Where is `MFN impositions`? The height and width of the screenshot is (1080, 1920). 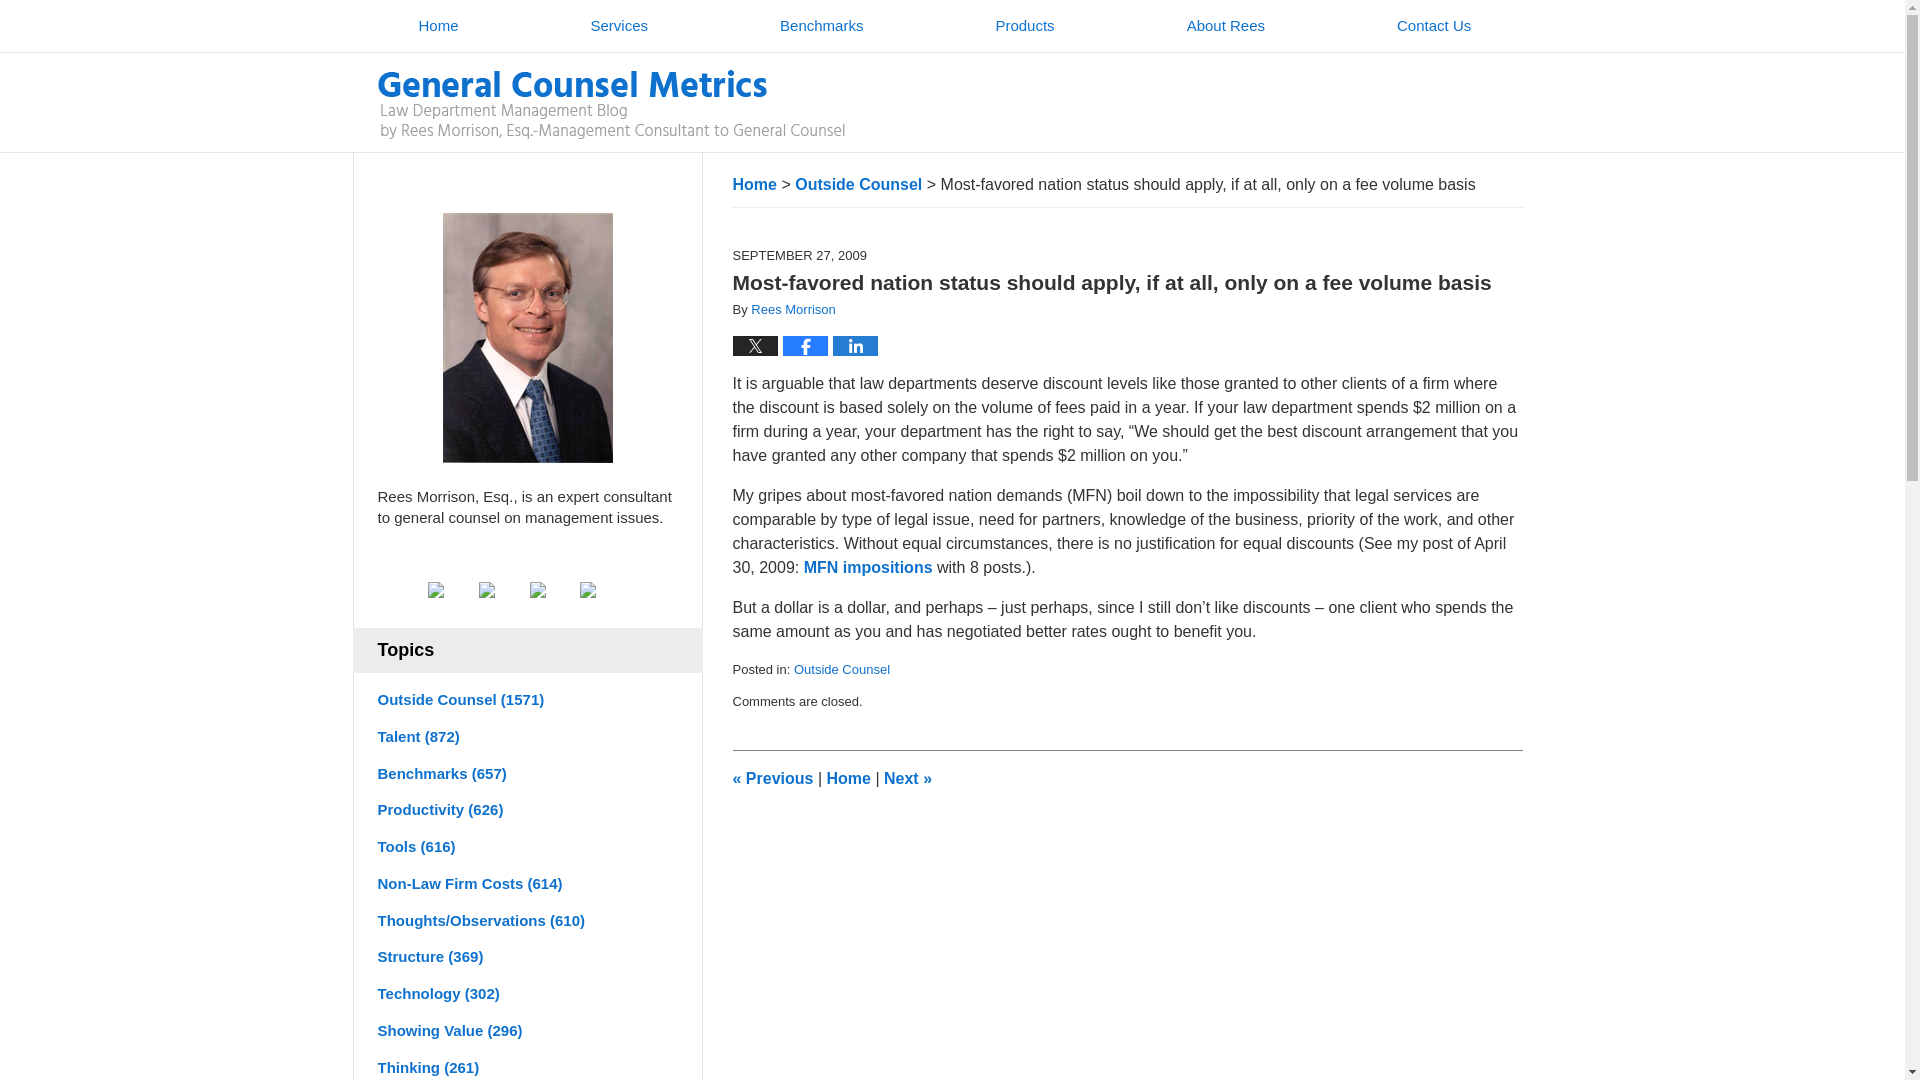
MFN impositions is located at coordinates (868, 567).